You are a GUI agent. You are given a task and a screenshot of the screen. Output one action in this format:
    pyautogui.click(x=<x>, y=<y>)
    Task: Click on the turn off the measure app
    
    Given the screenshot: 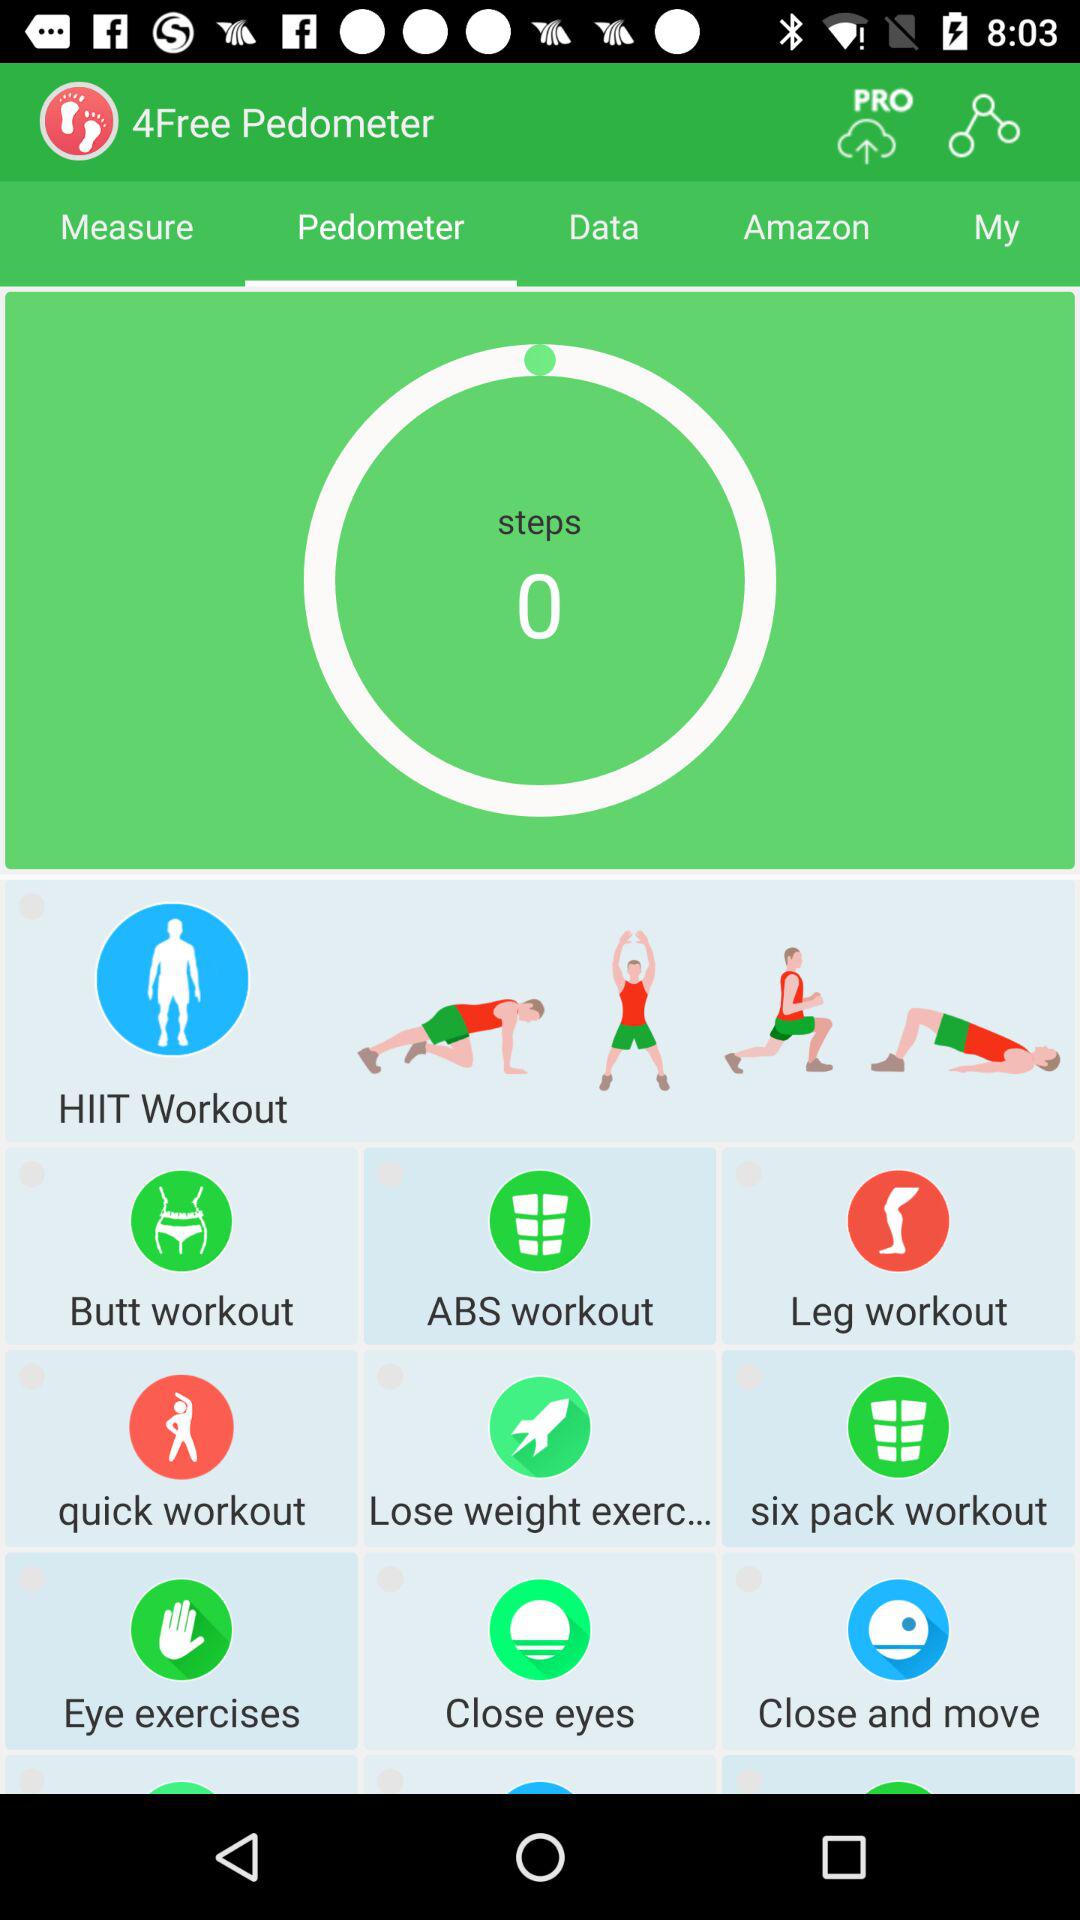 What is the action you would take?
    pyautogui.click(x=126, y=244)
    